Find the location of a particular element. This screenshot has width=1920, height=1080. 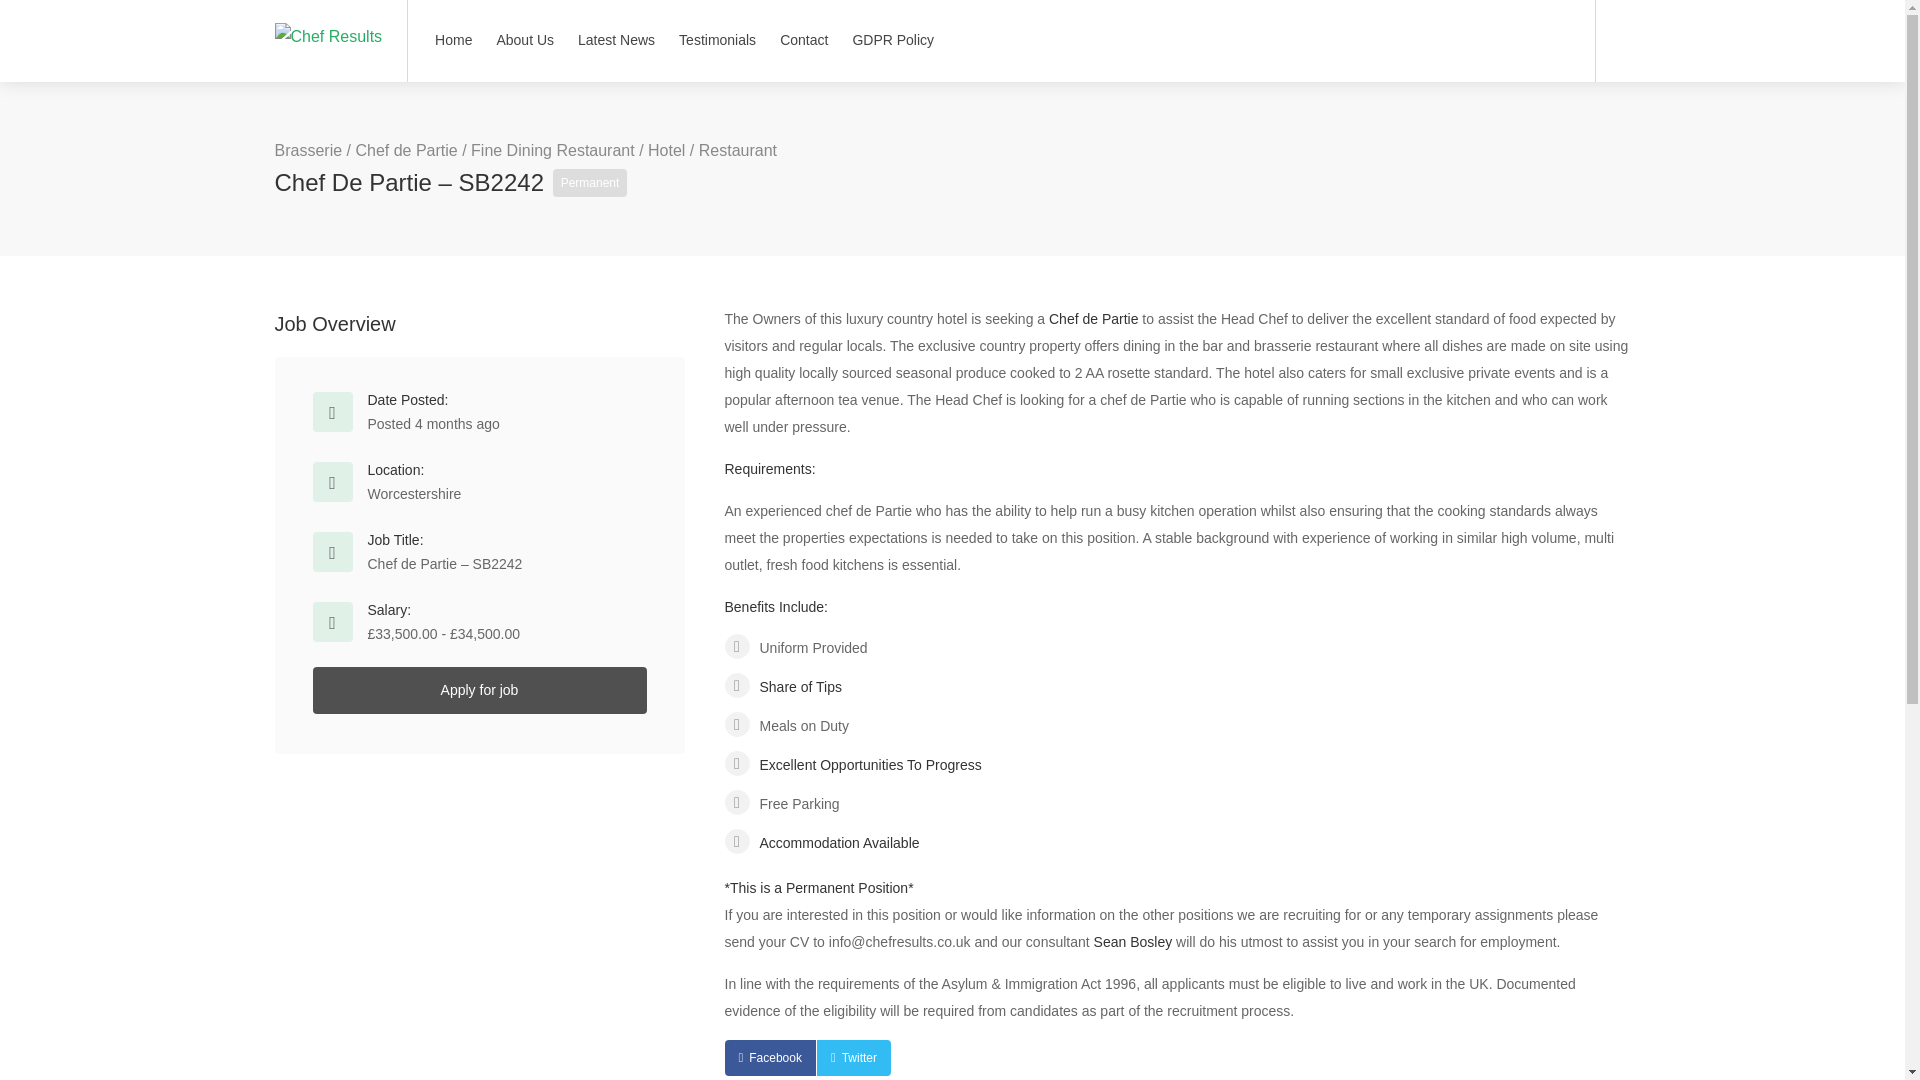

Twitter is located at coordinates (854, 1058).